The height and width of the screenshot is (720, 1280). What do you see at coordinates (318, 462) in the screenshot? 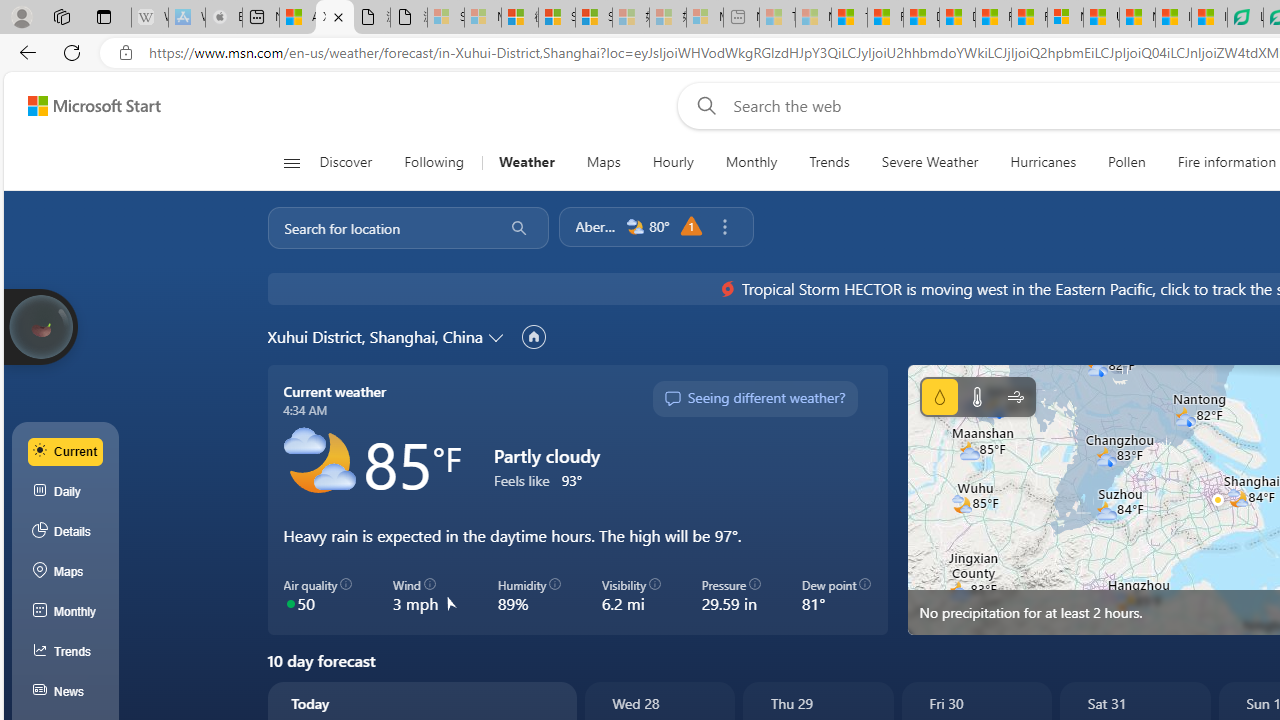
I see `Partly cloudy` at bounding box center [318, 462].